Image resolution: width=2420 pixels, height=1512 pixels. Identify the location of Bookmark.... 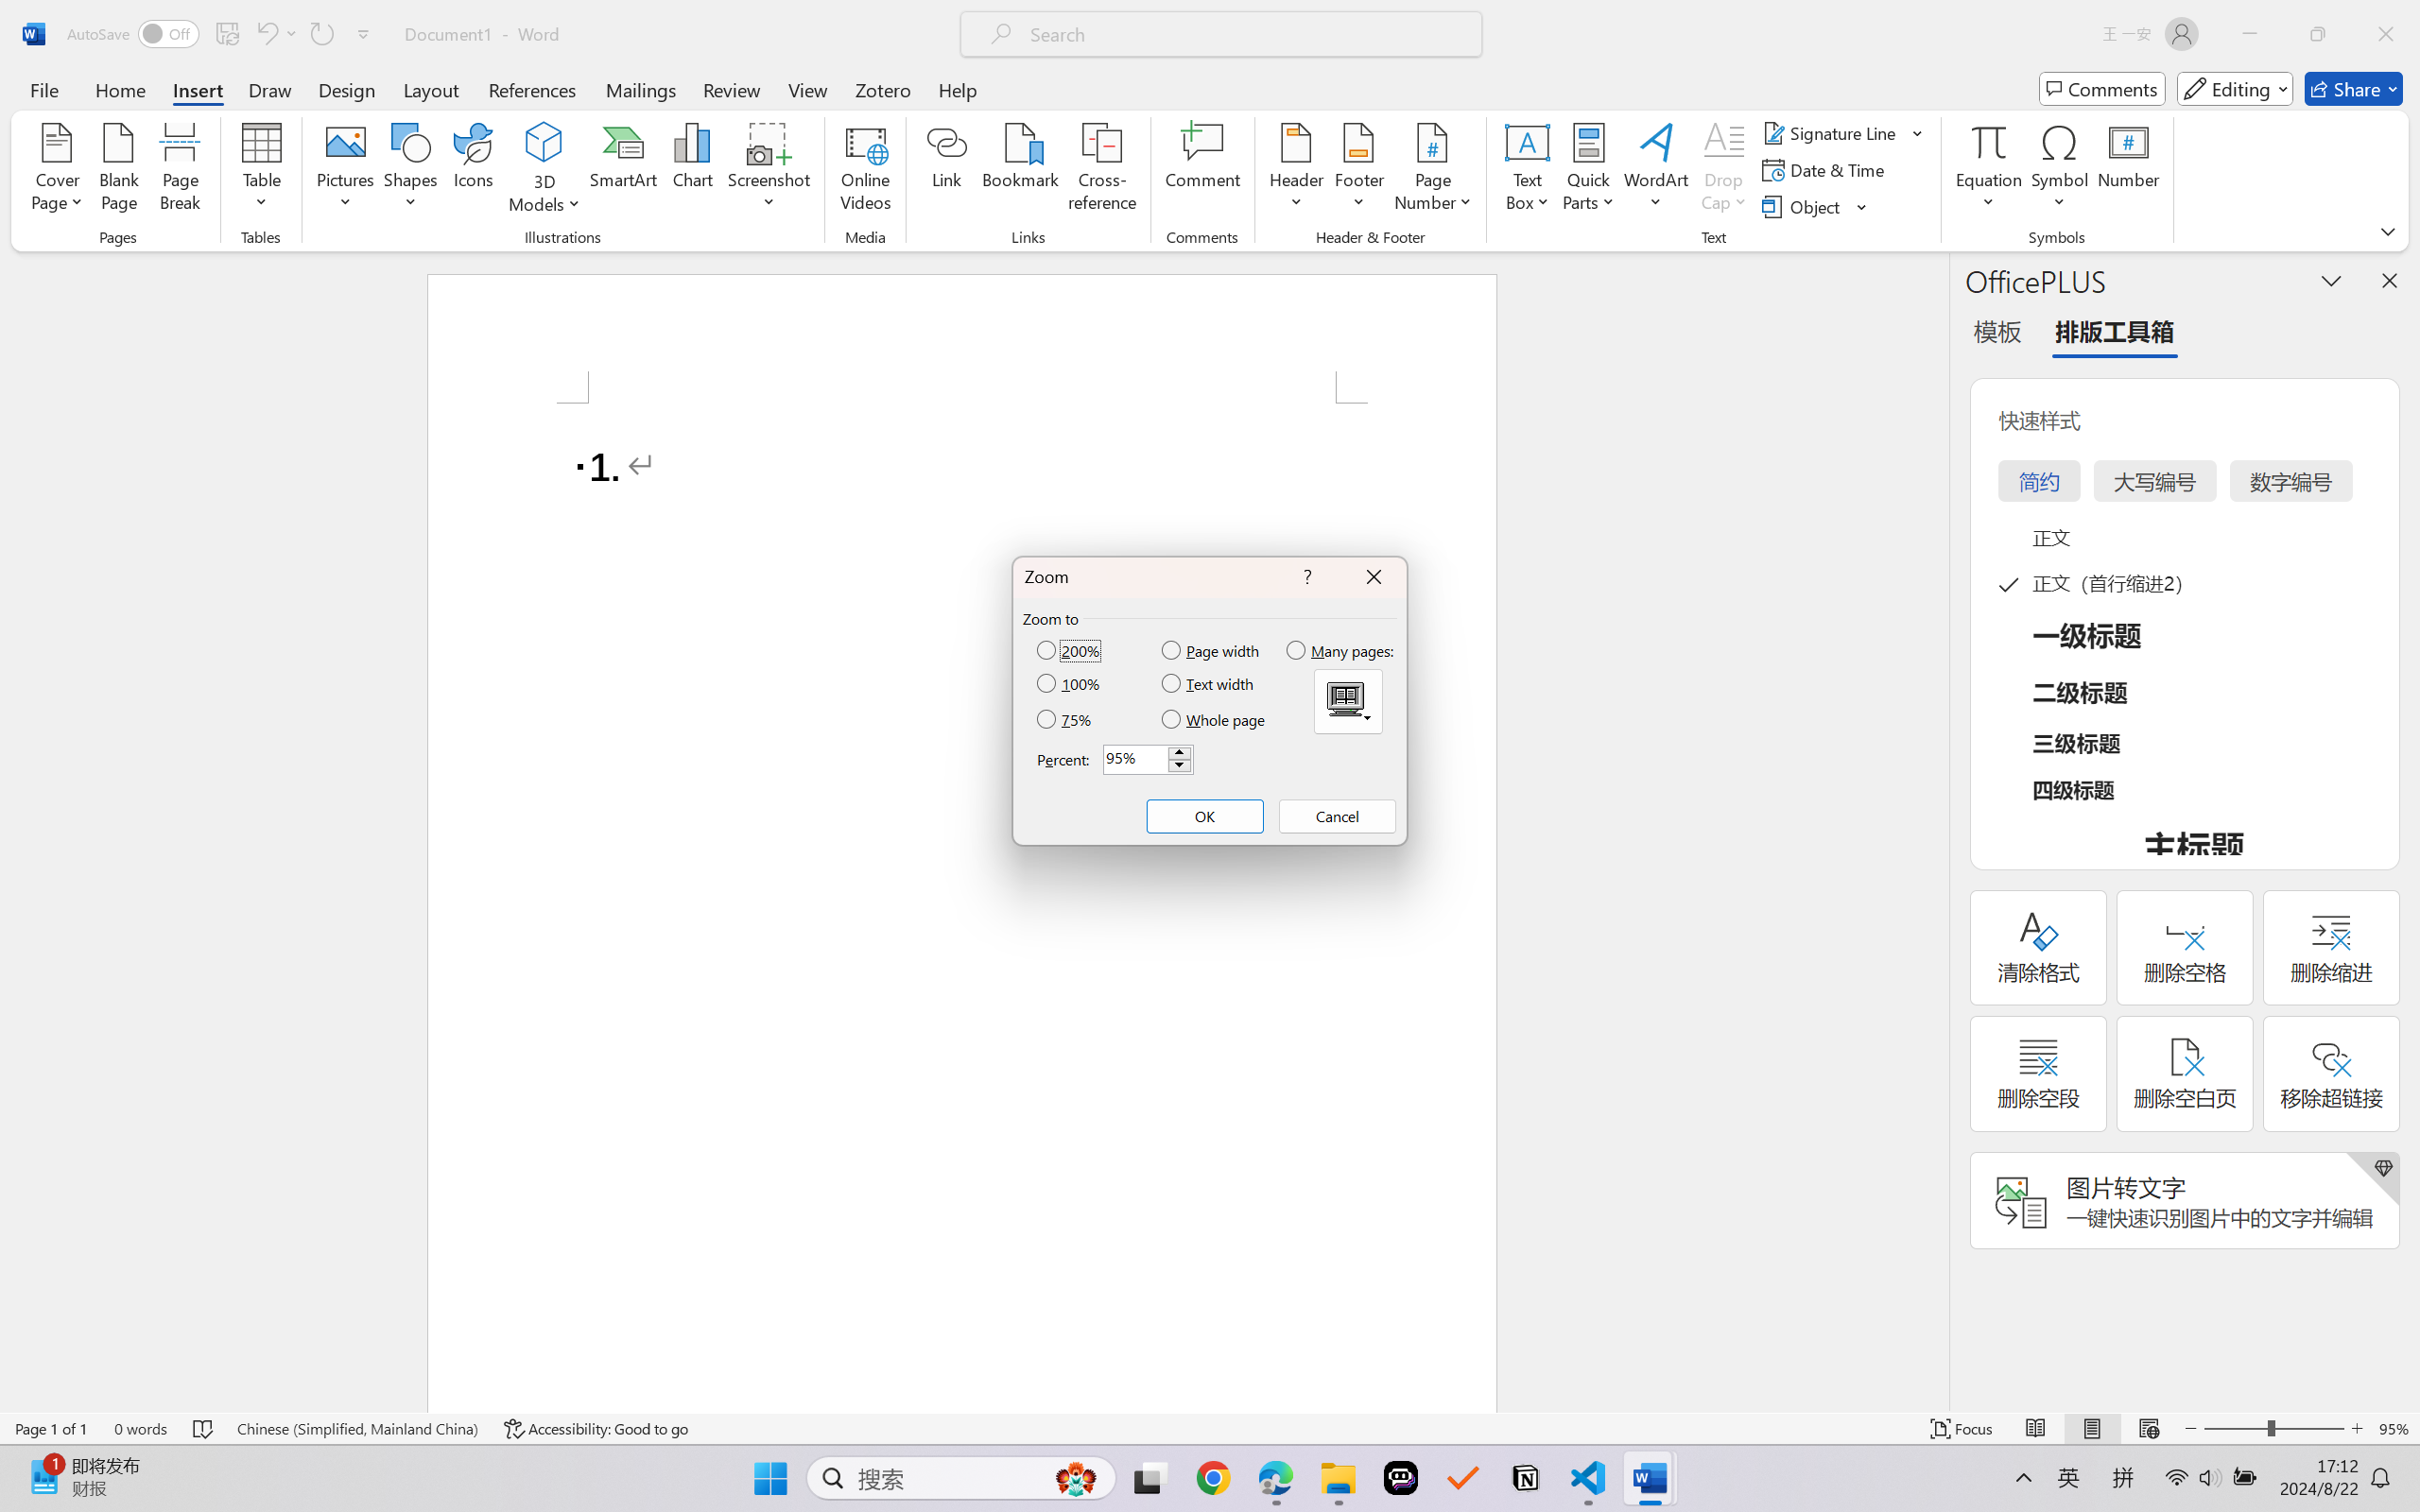
(1021, 170).